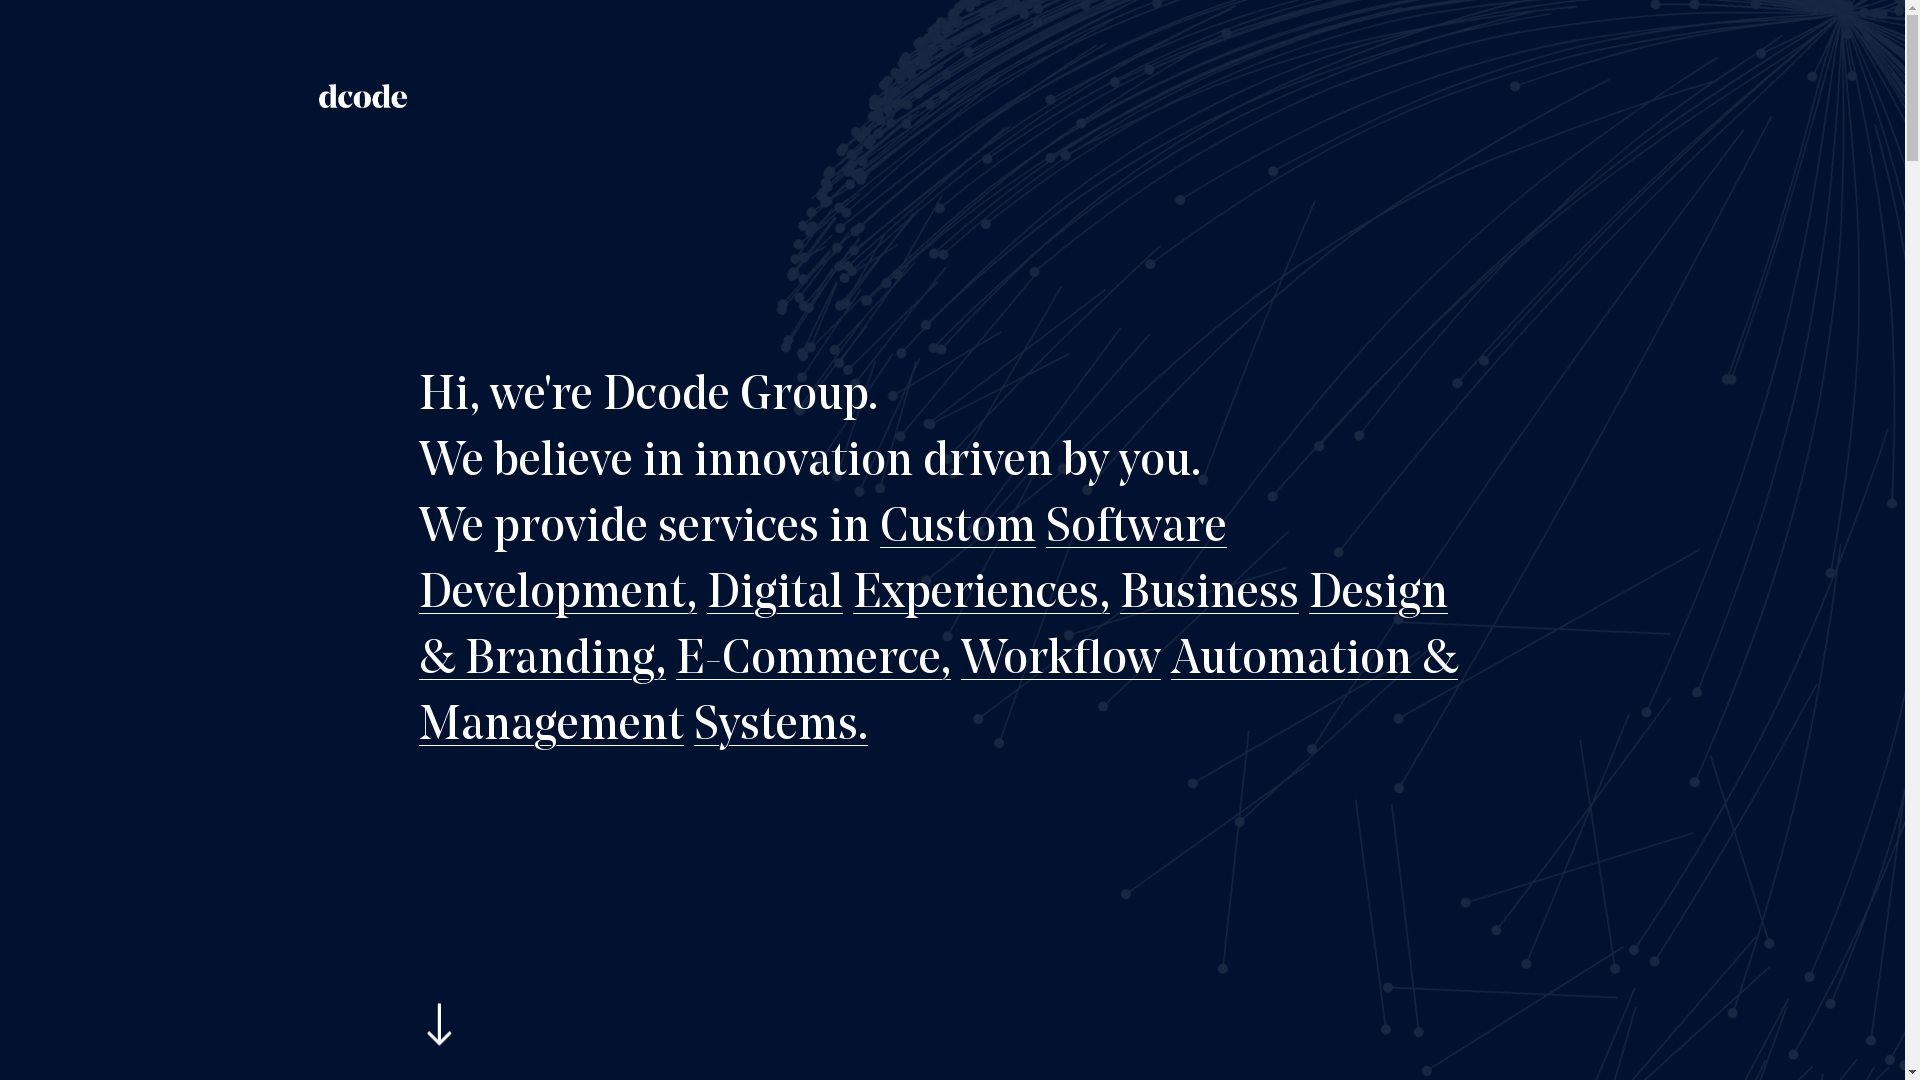 This screenshot has width=1920, height=1080. What do you see at coordinates (938, 694) in the screenshot?
I see `Workflow Automation & Management Systems.` at bounding box center [938, 694].